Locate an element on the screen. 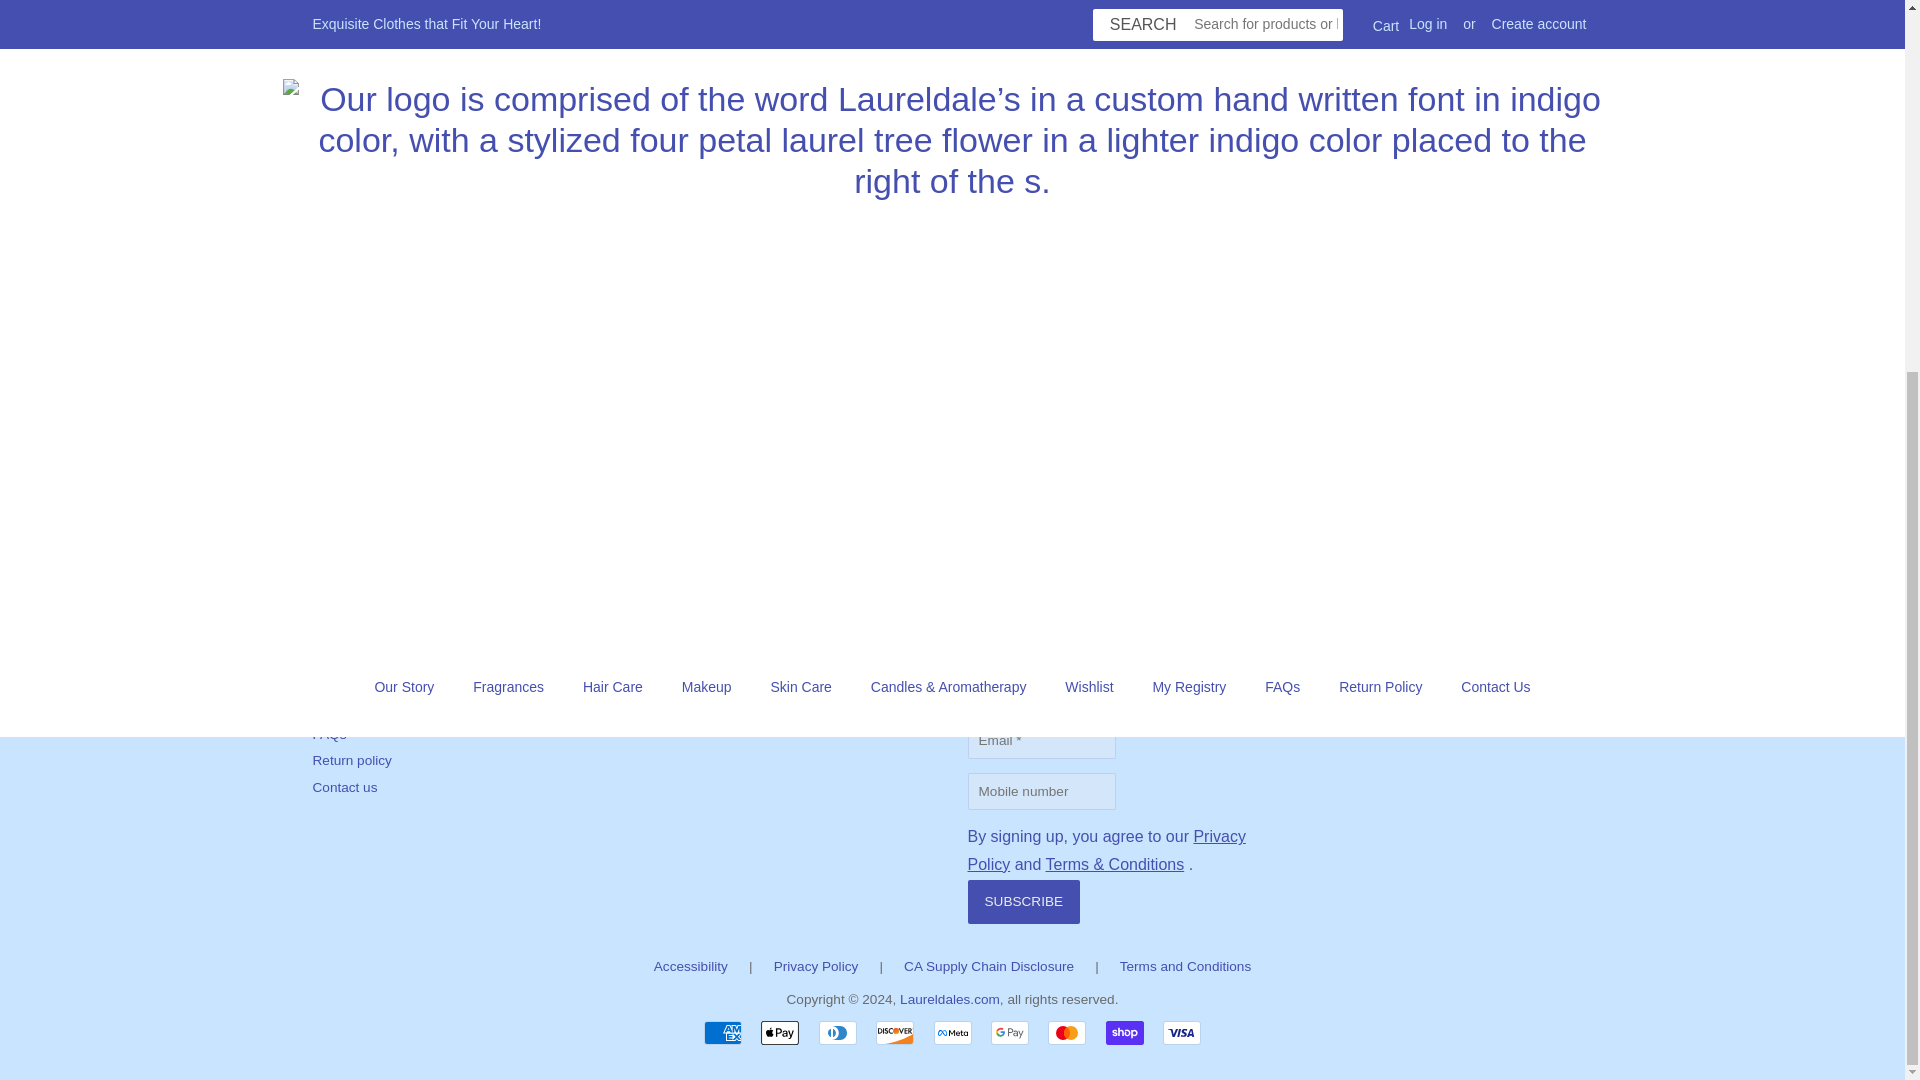  Subscribe is located at coordinates (1024, 902).